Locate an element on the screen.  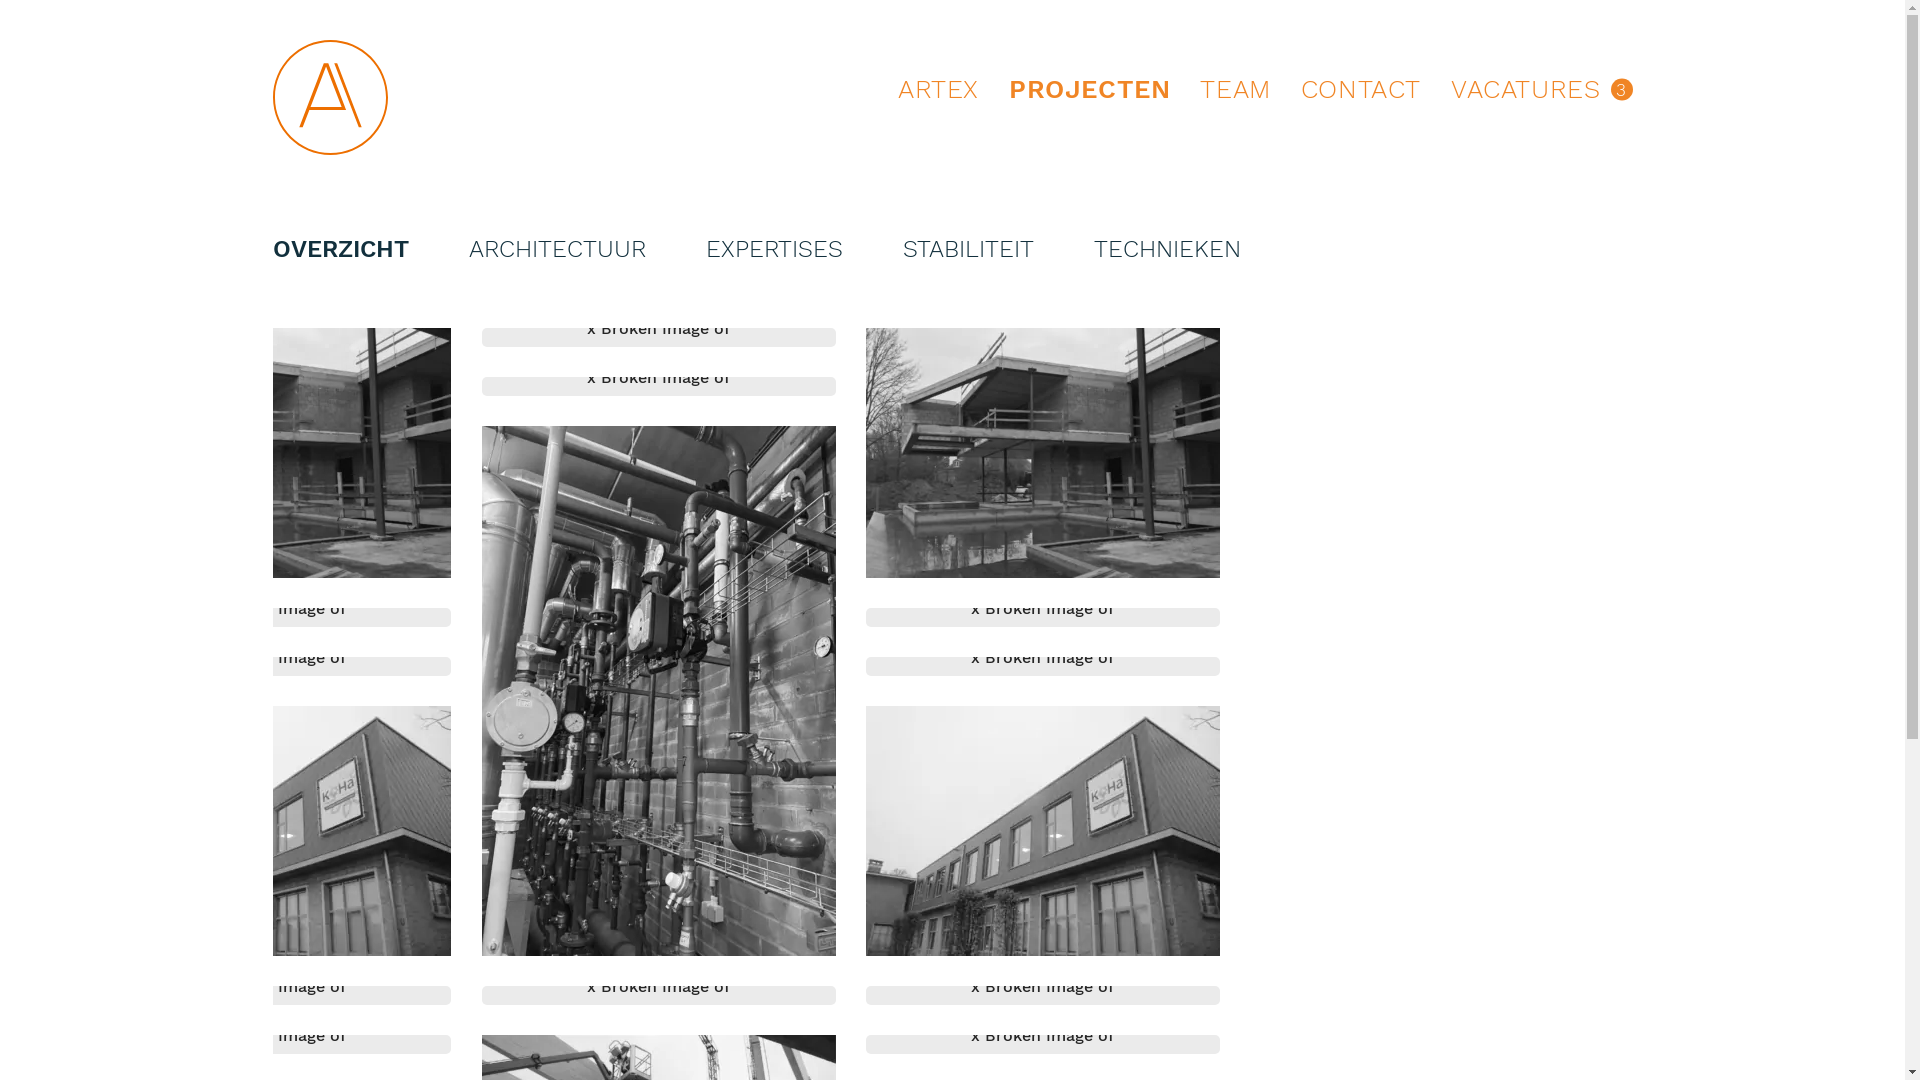
VACATURES
3 is located at coordinates (1542, 94).